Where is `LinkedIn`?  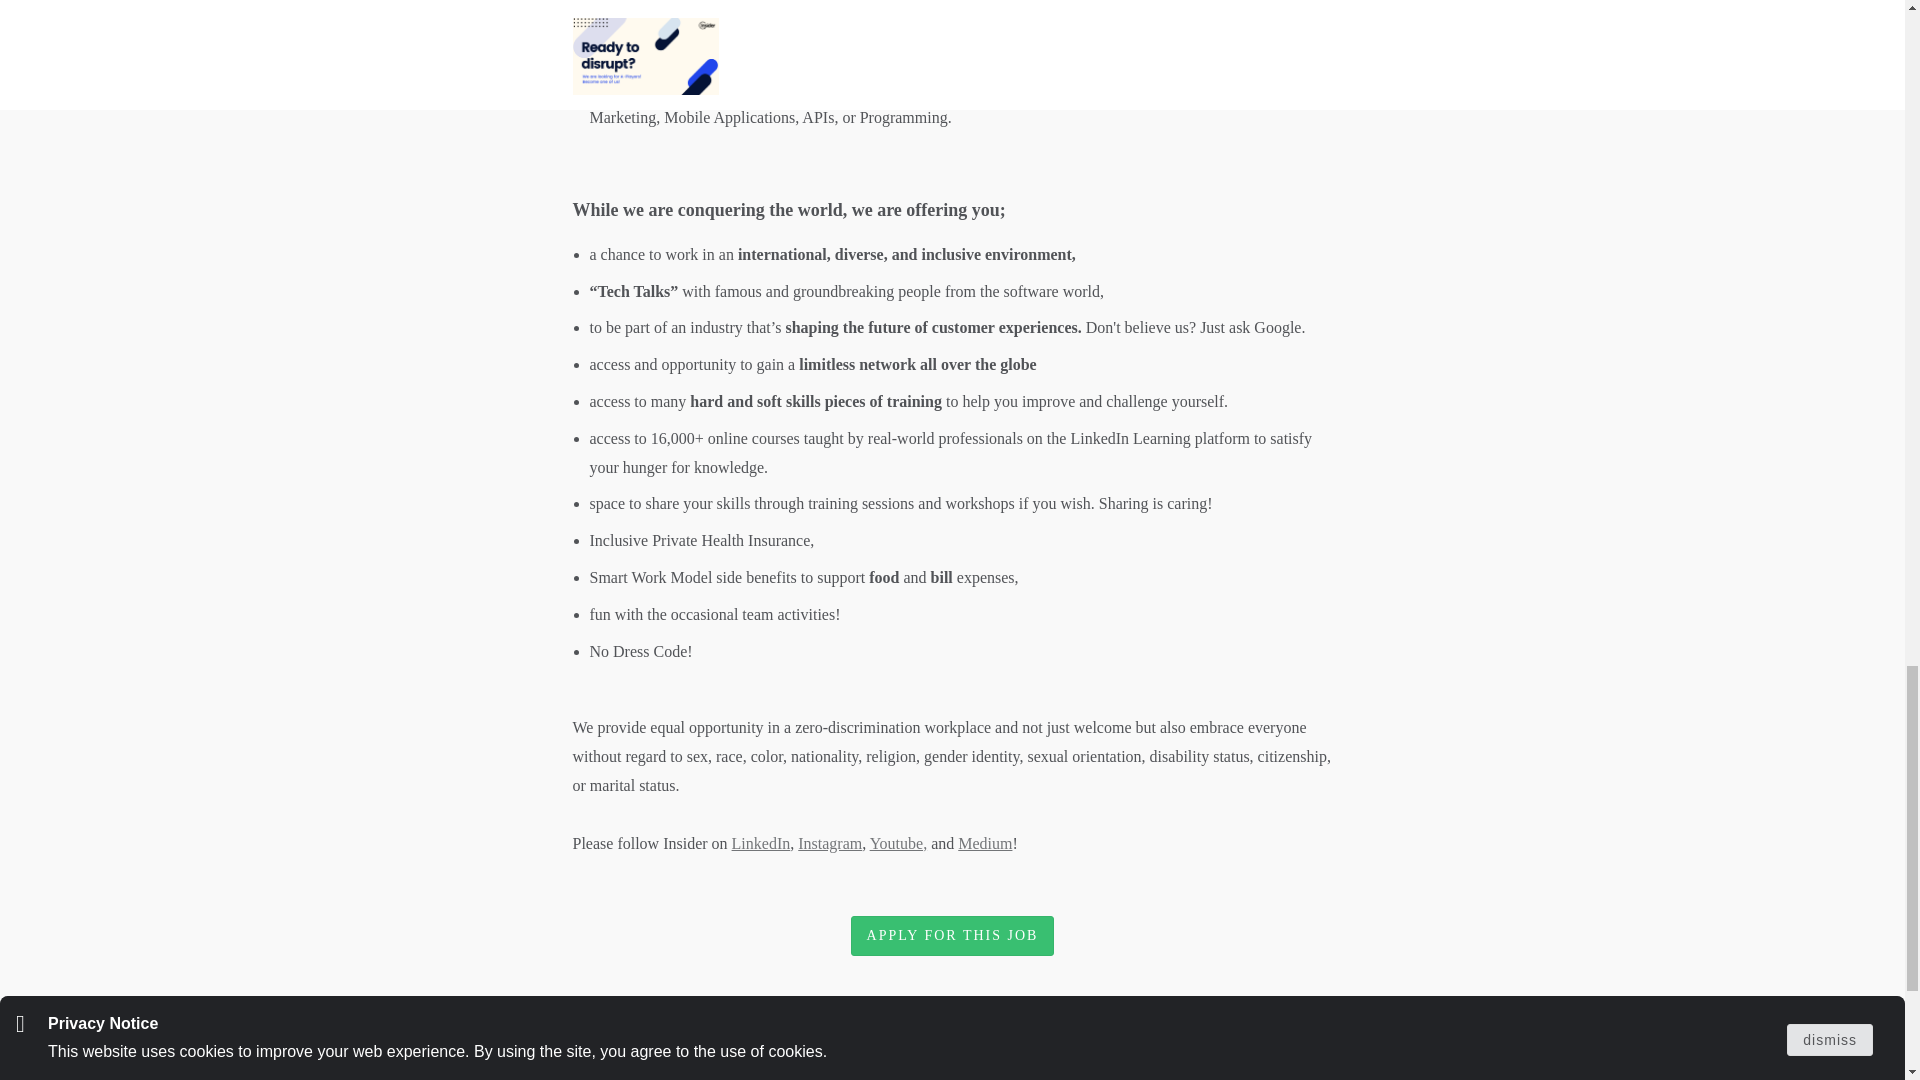
LinkedIn is located at coordinates (761, 843).